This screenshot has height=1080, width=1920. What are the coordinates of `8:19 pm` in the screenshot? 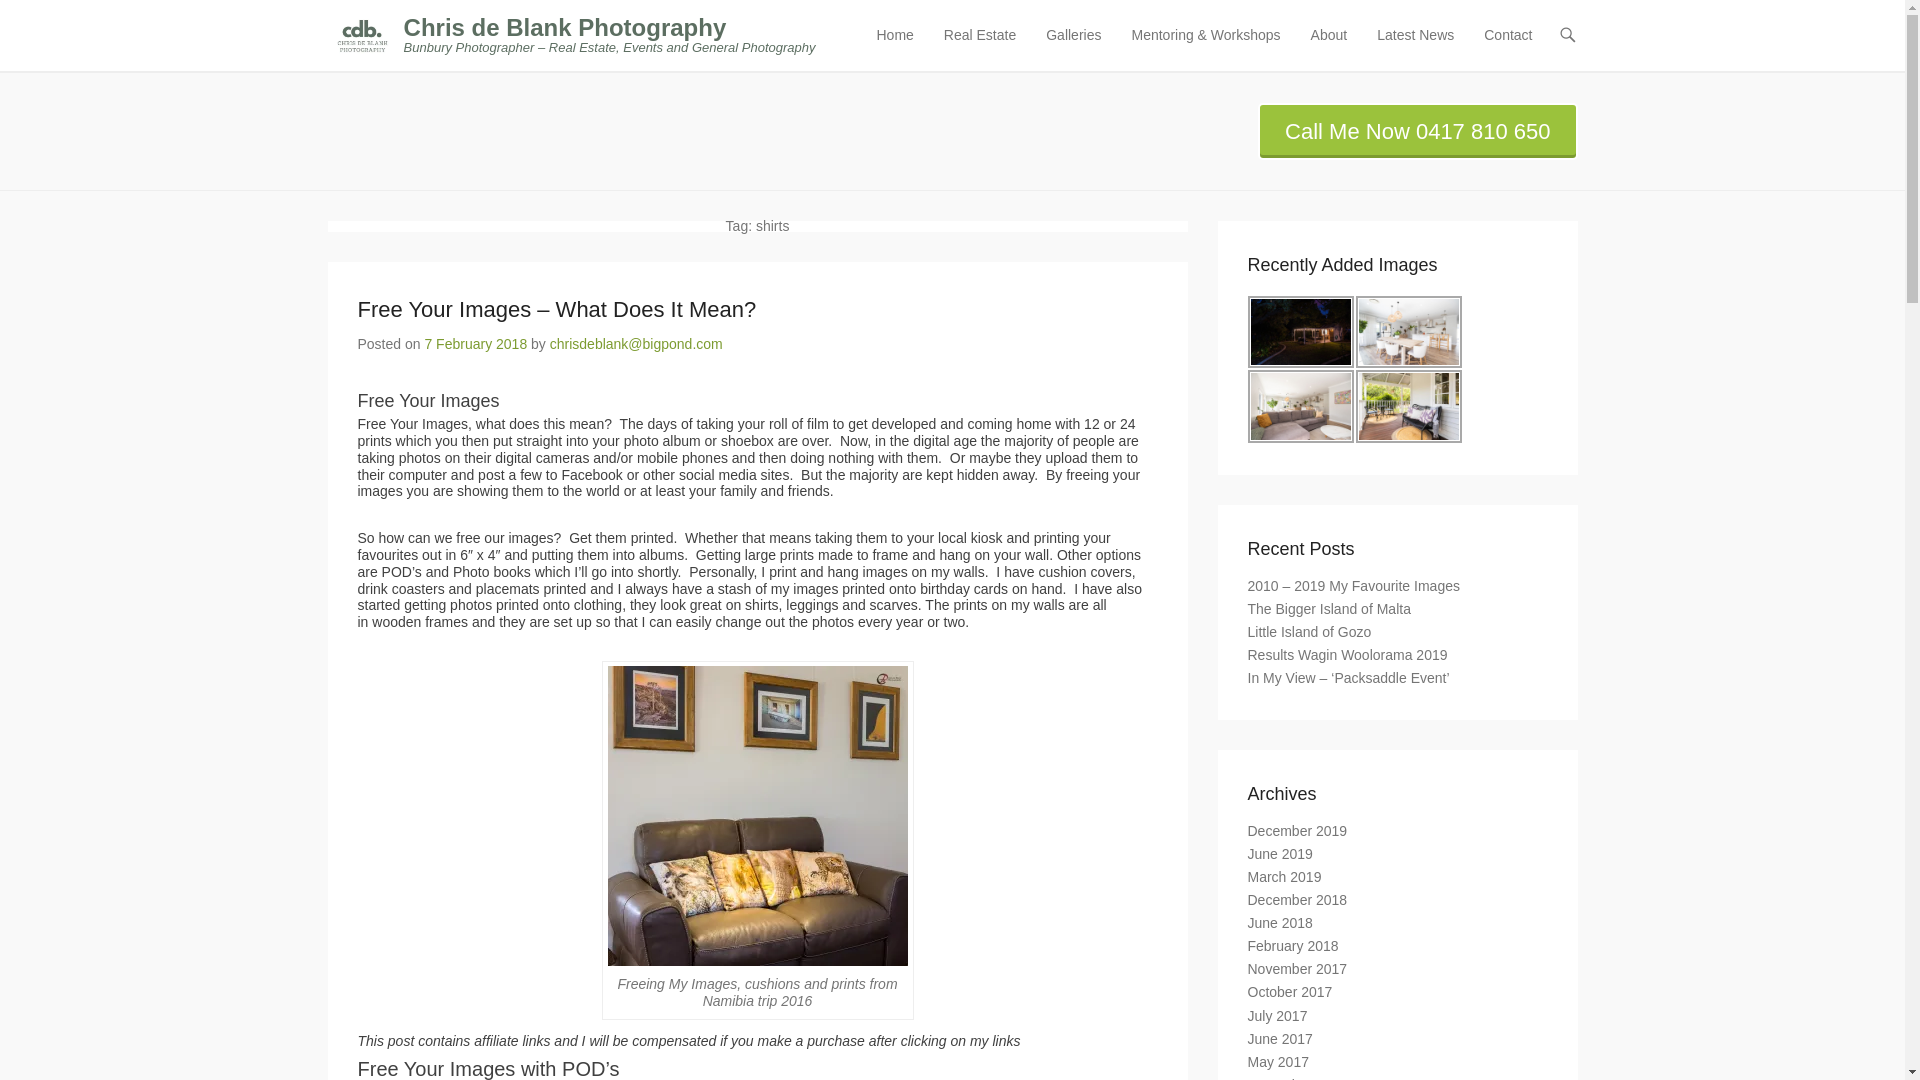 It's located at (475, 344).